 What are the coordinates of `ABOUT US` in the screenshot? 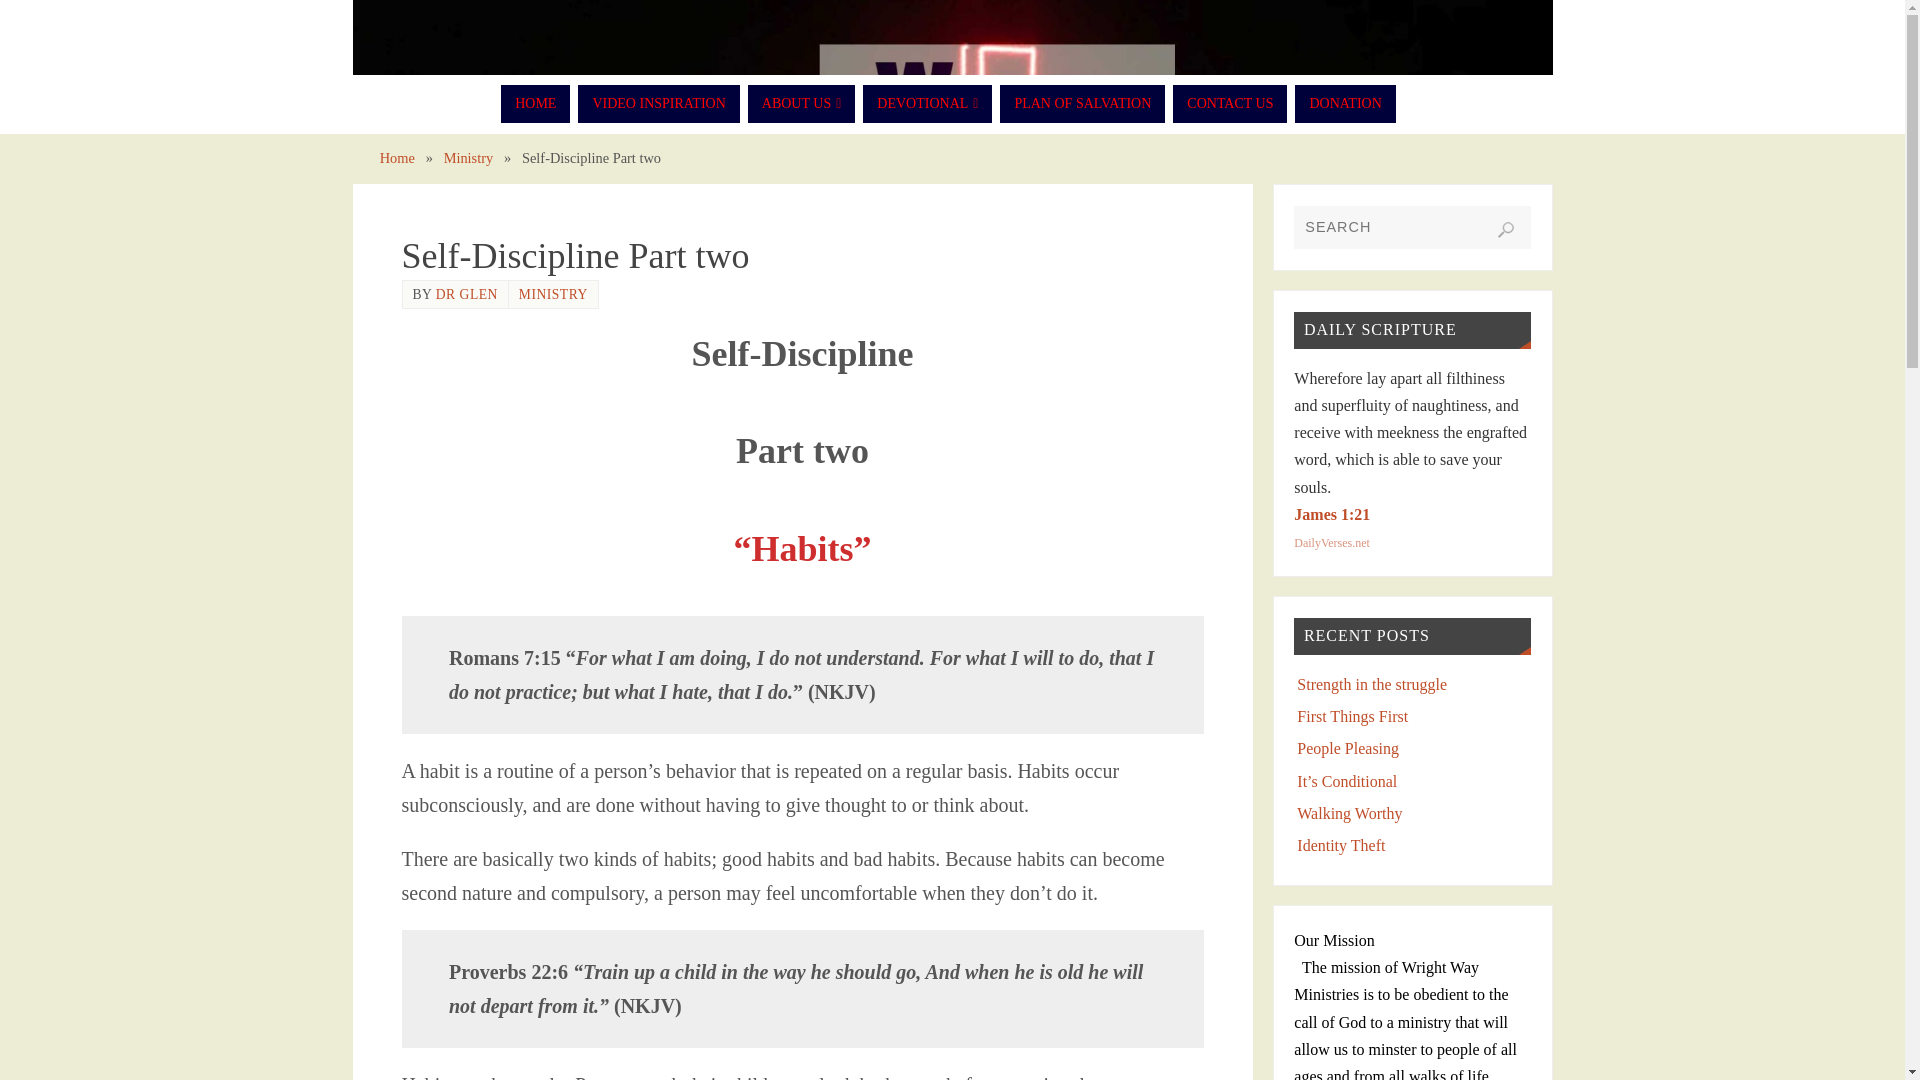 It's located at (802, 104).